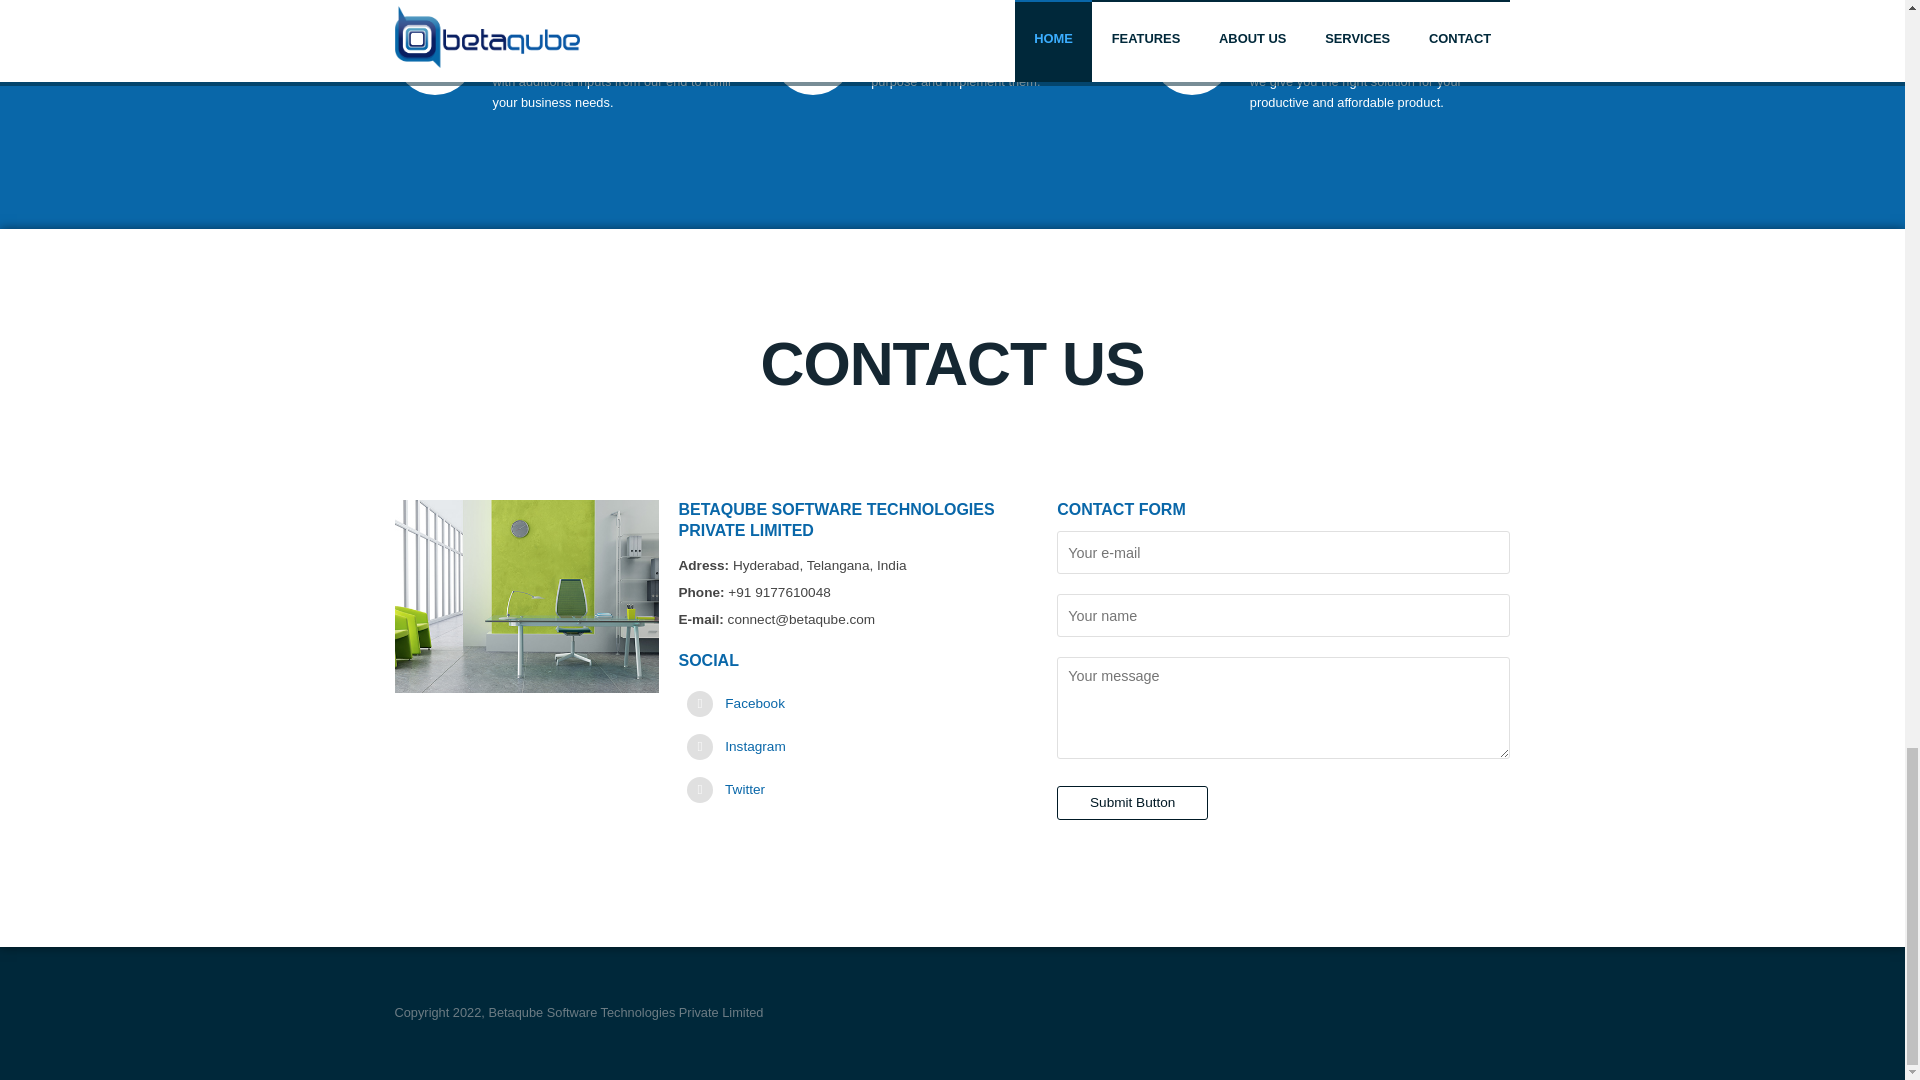 Image resolution: width=1920 pixels, height=1080 pixels. What do you see at coordinates (755, 702) in the screenshot?
I see `Facebook` at bounding box center [755, 702].